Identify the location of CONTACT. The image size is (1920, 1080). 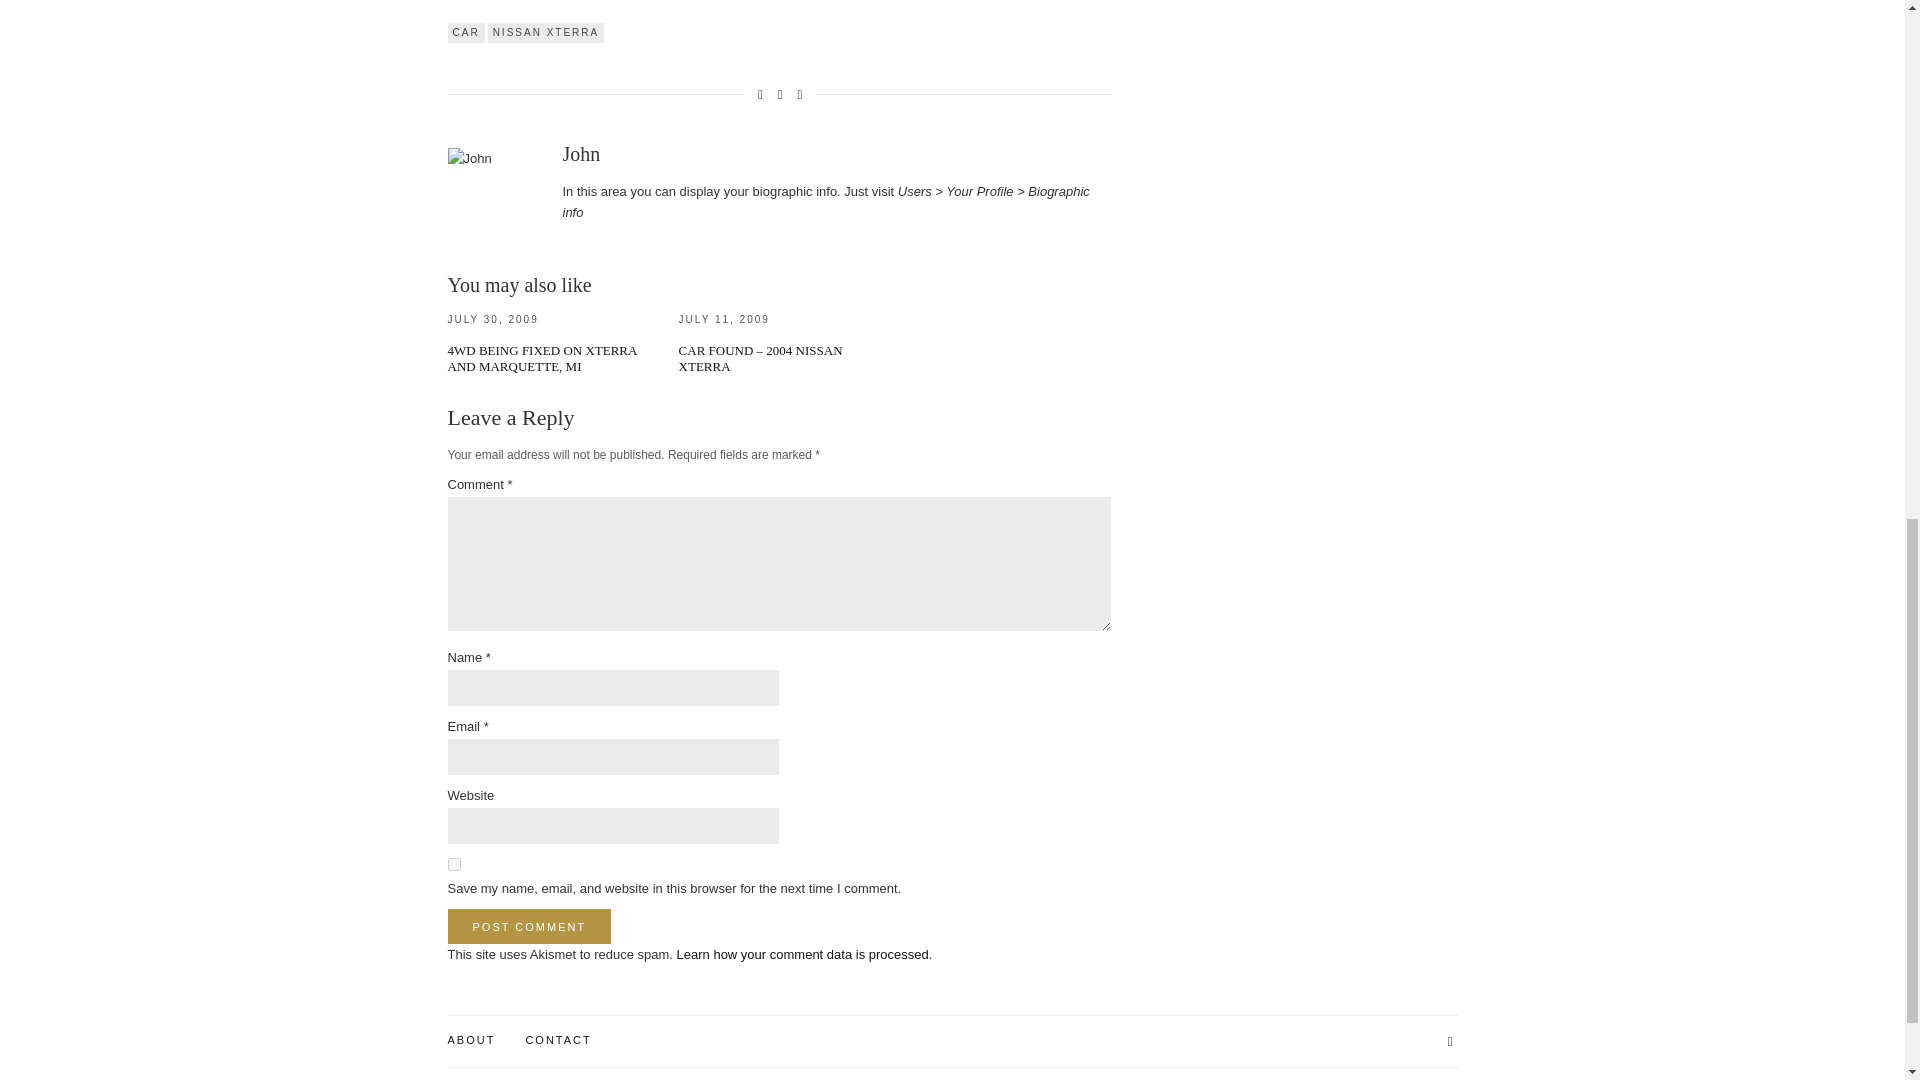
(558, 1040).